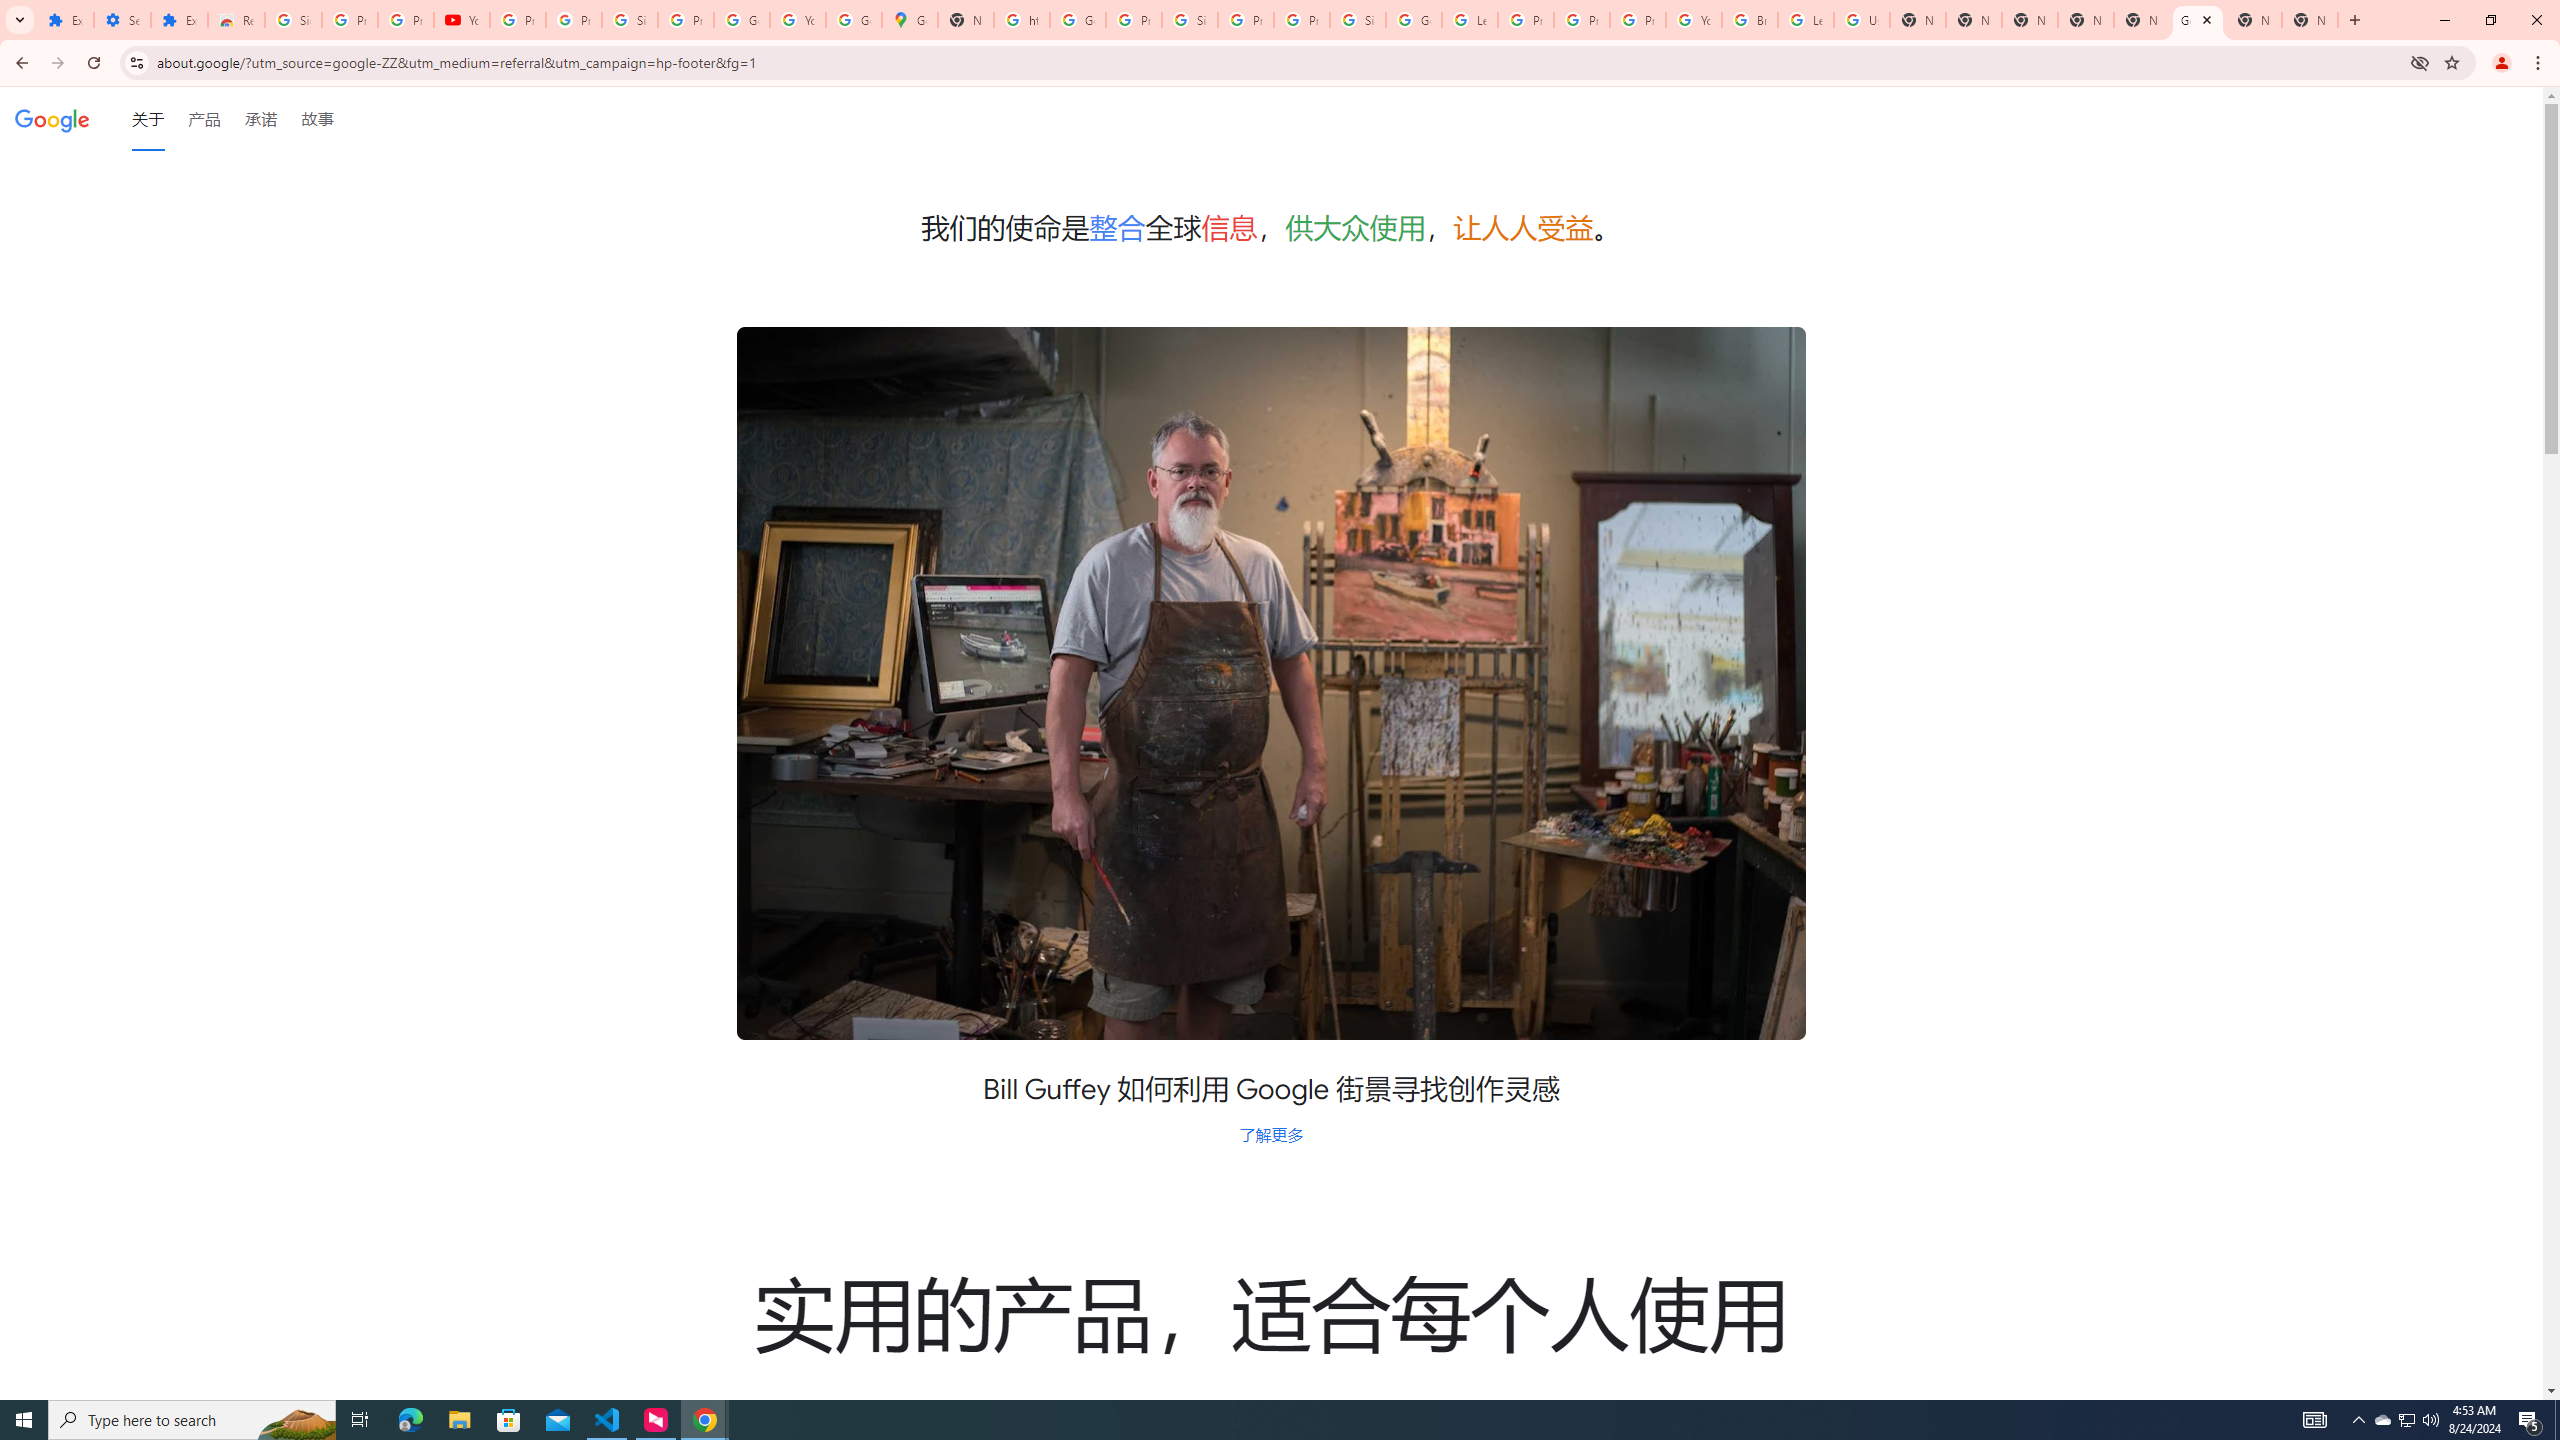 Image resolution: width=2560 pixels, height=1440 pixels. What do you see at coordinates (630, 20) in the screenshot?
I see `Sign in - Google Accounts` at bounding box center [630, 20].